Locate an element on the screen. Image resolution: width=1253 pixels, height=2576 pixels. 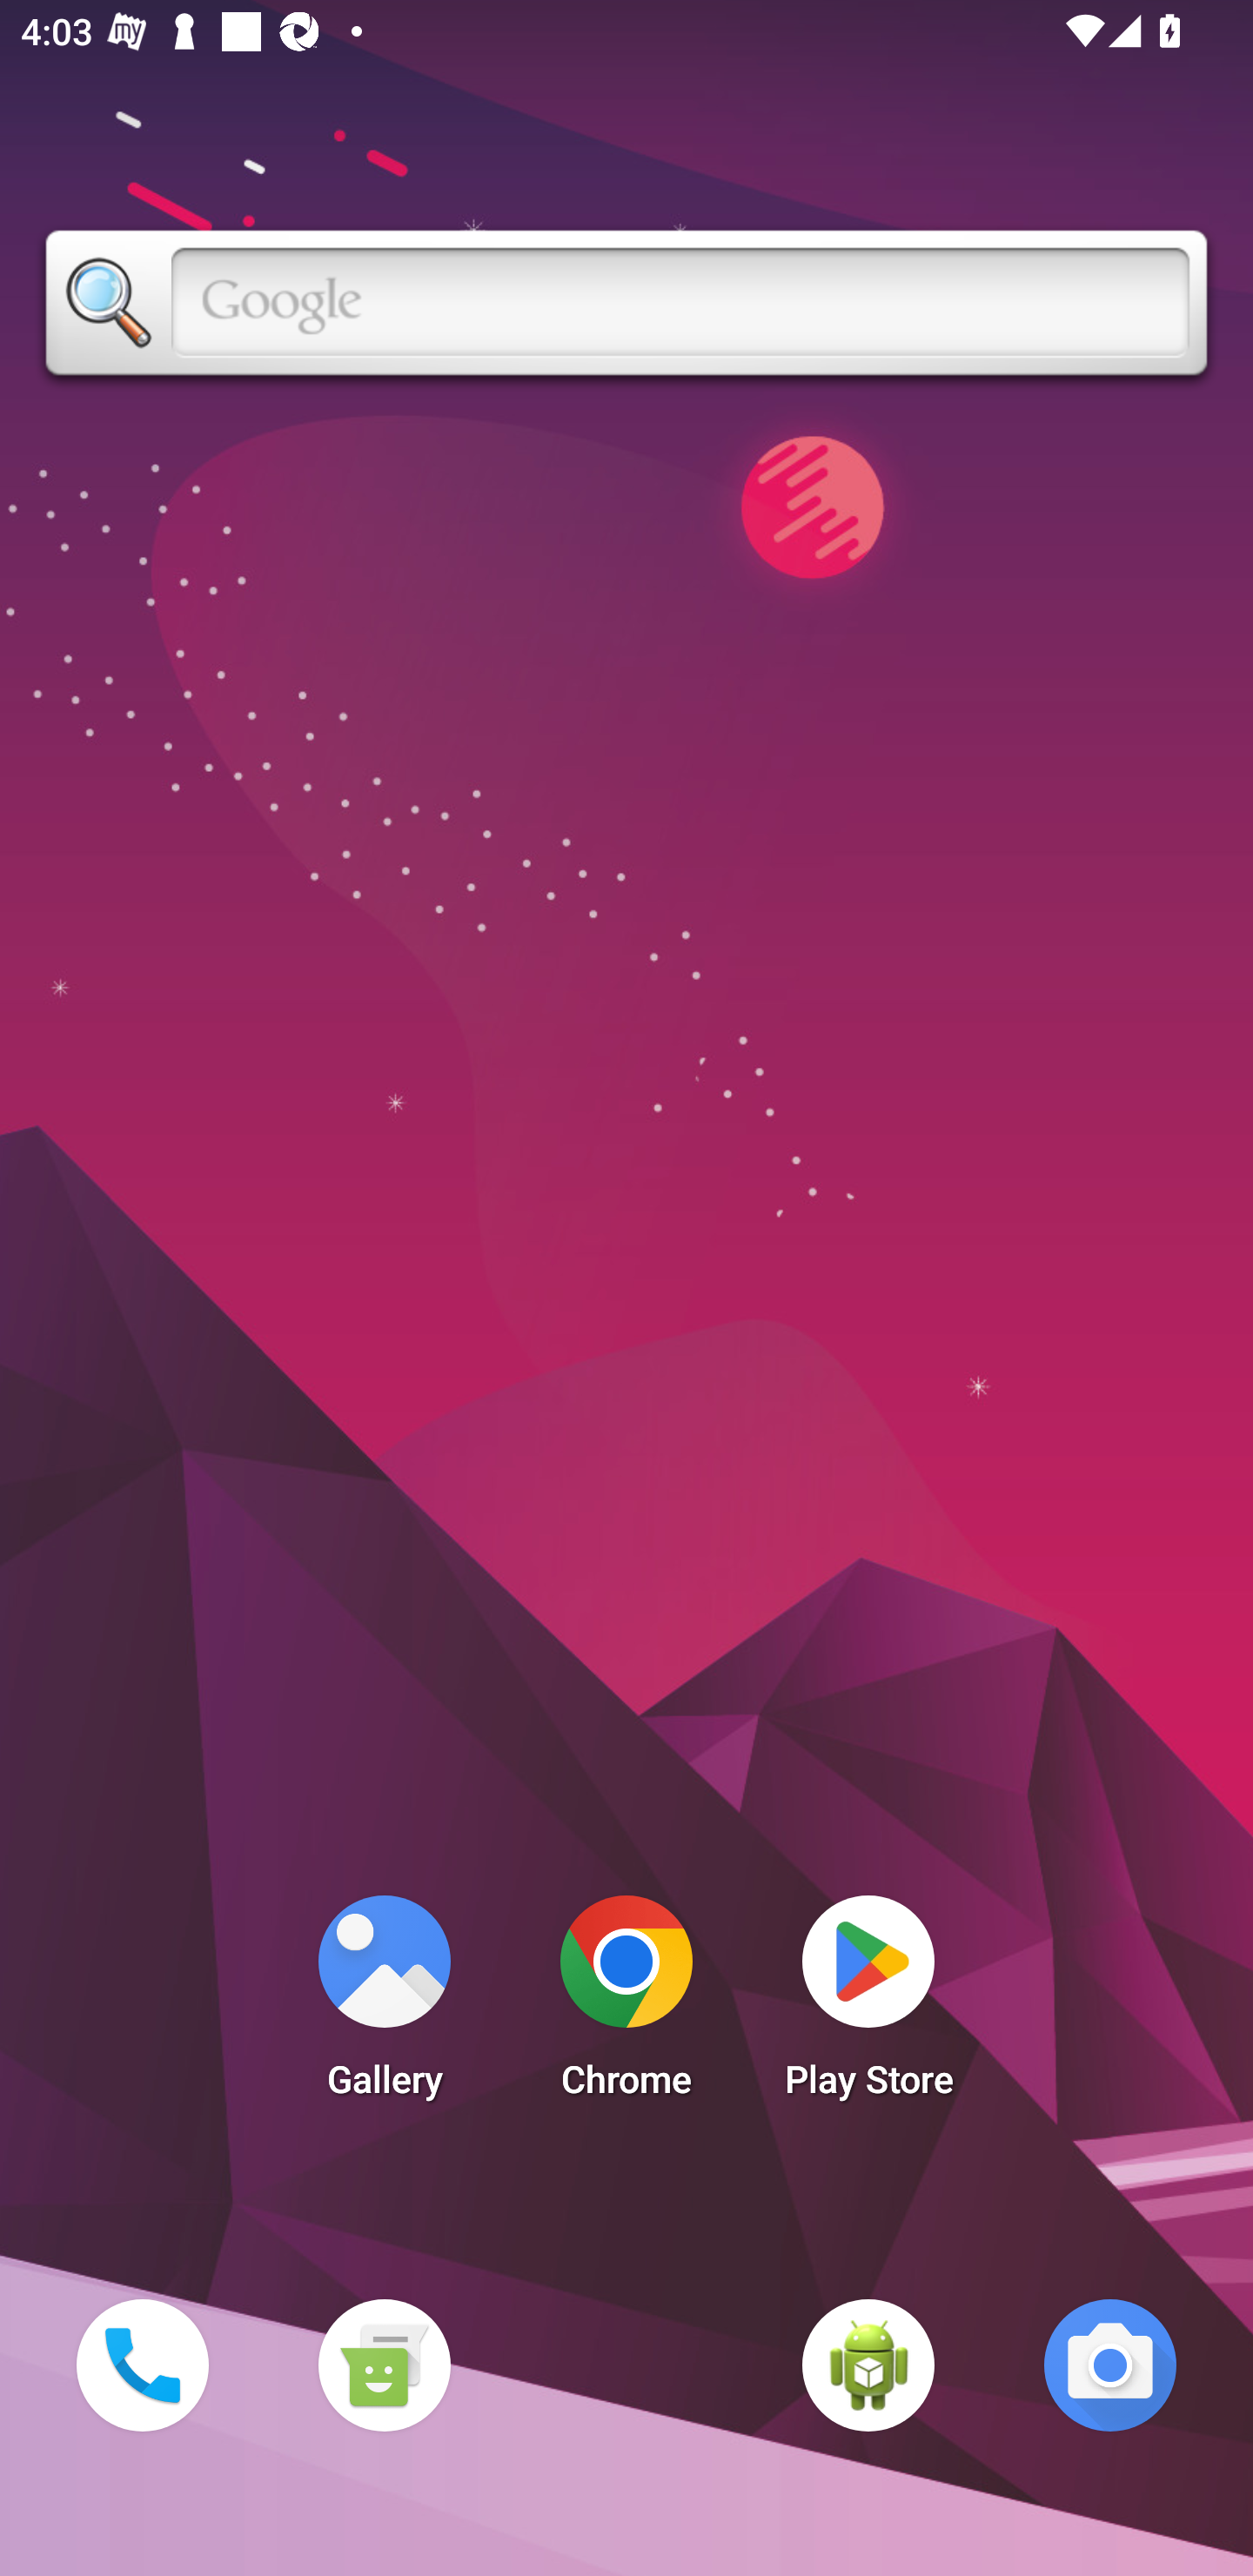
Gallery is located at coordinates (384, 2005).